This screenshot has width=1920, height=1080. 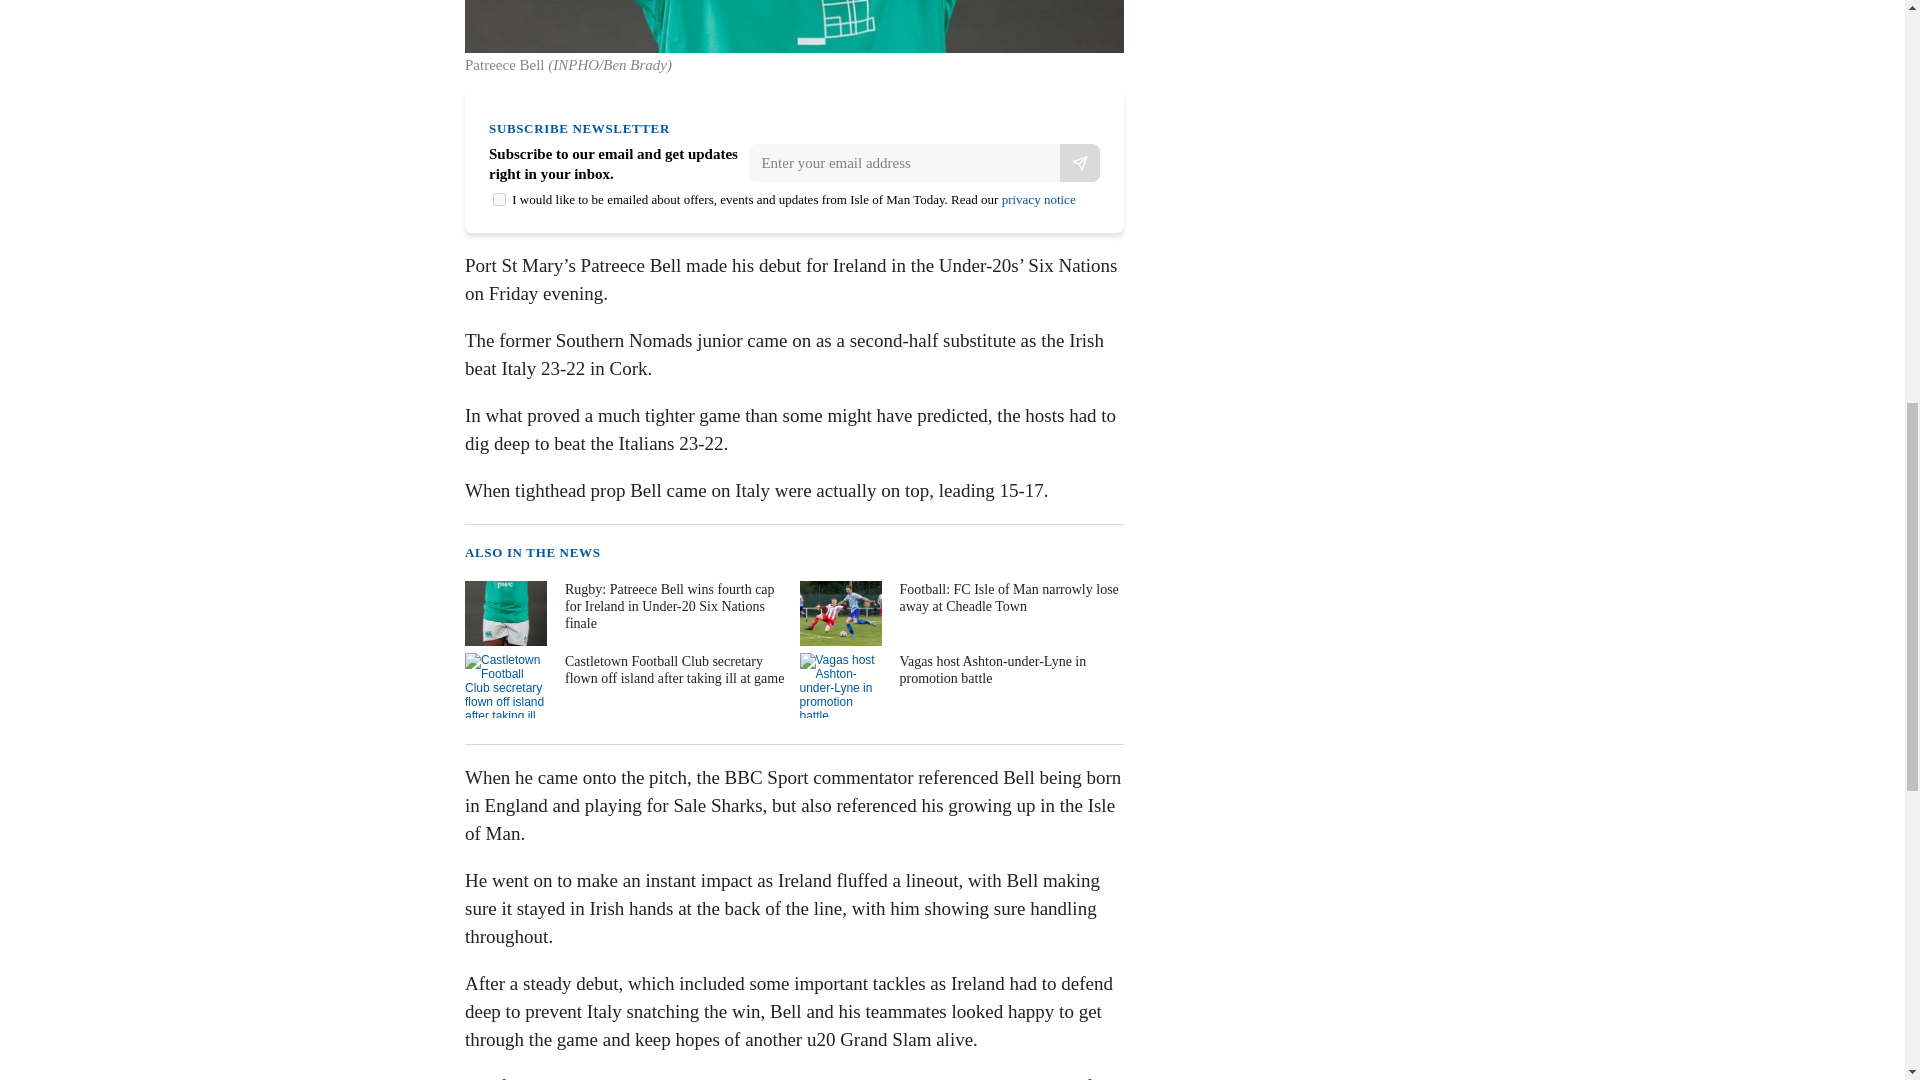 I want to click on Football: FC Isle of Man narrowly lose away at Cheadle Town, so click(x=960, y=613).